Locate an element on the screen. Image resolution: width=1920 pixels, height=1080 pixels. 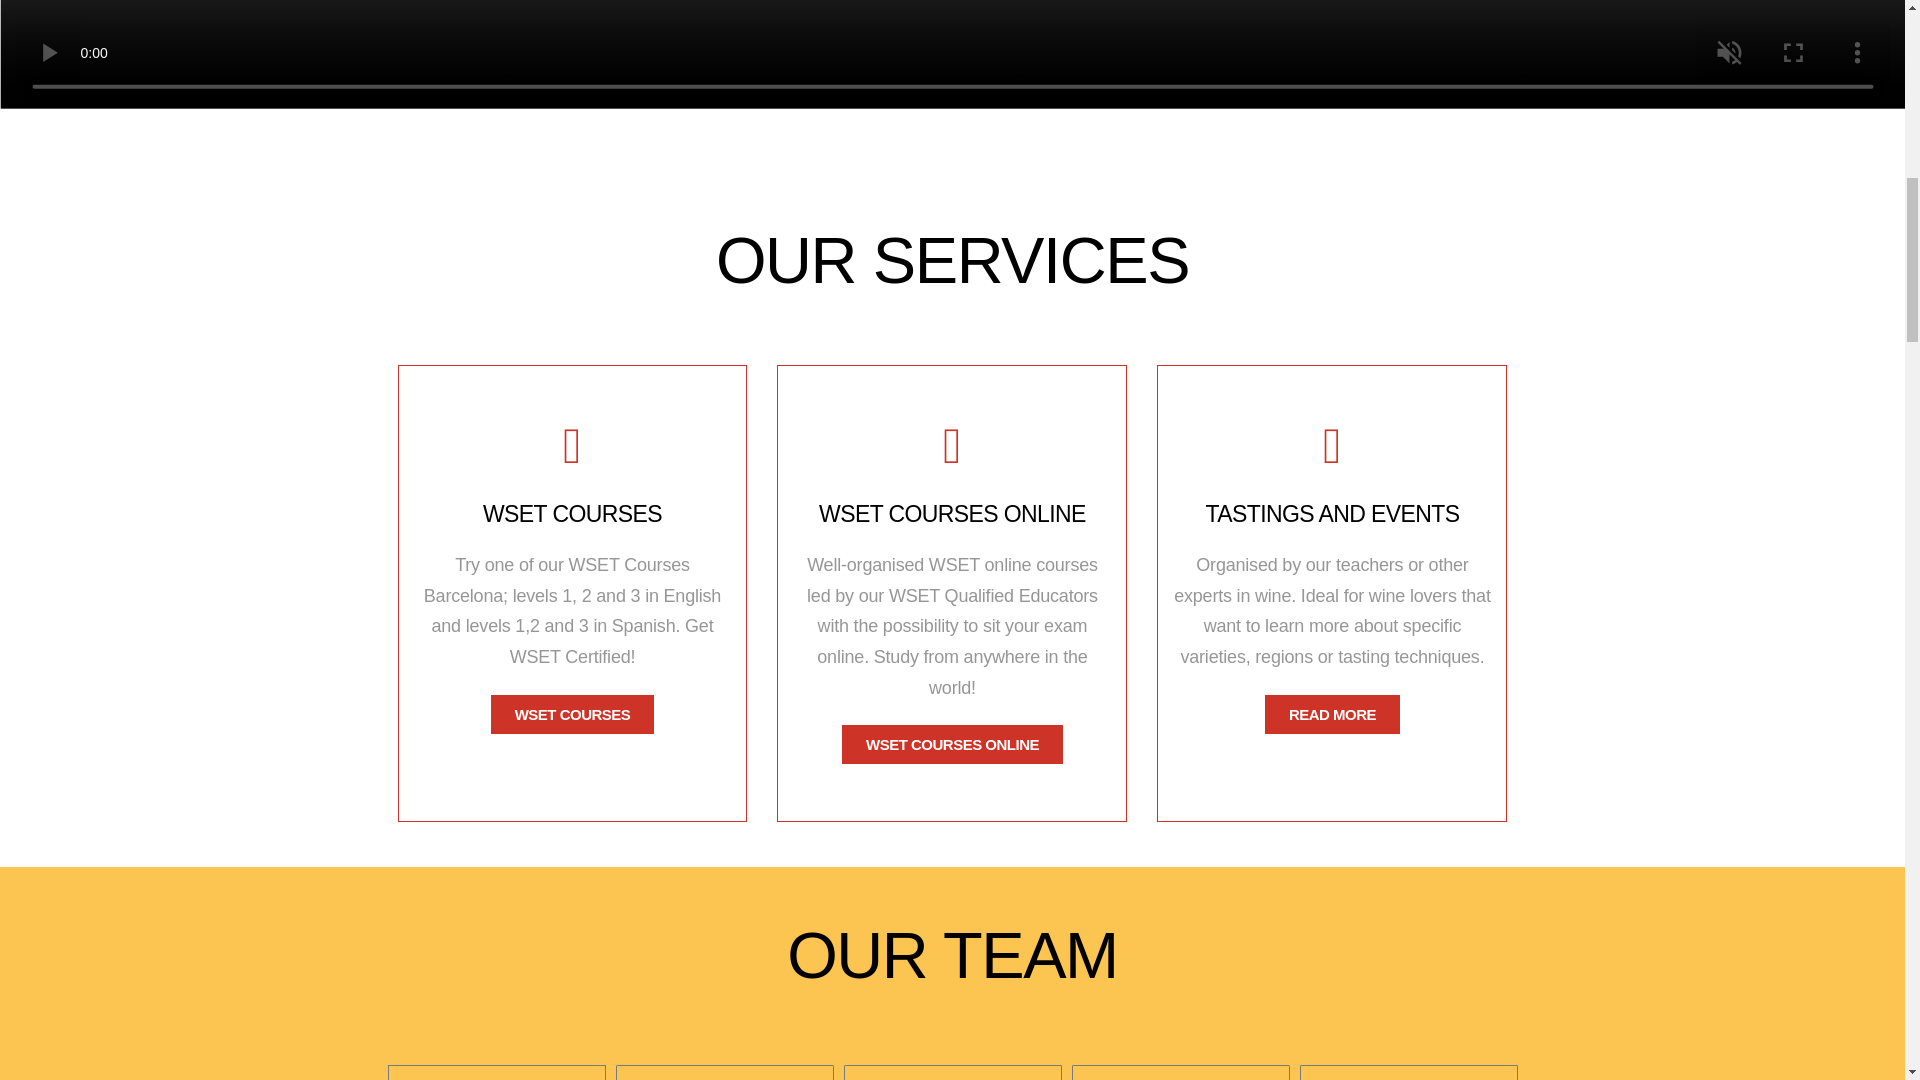
HOME - Rack and Return is located at coordinates (952, 1078).